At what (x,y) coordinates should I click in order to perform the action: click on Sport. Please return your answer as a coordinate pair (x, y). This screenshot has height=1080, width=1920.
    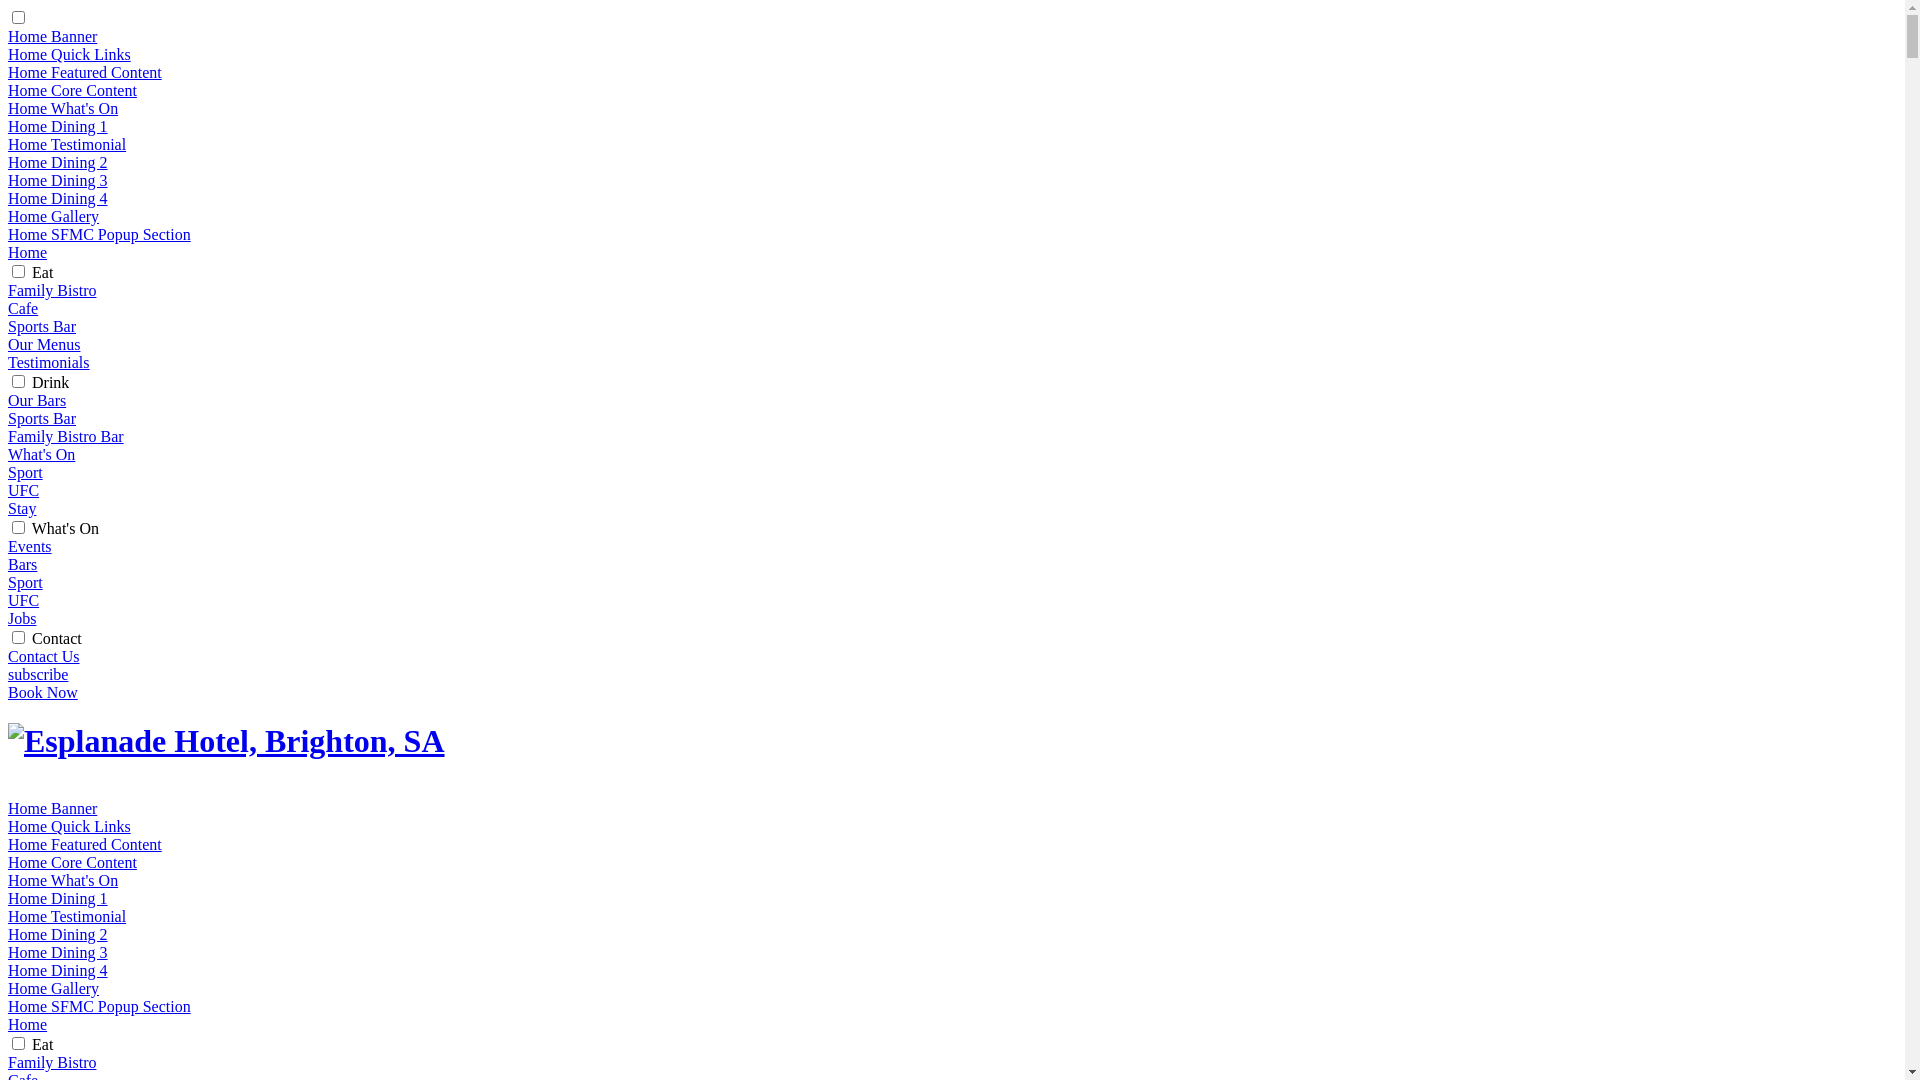
    Looking at the image, I should click on (26, 582).